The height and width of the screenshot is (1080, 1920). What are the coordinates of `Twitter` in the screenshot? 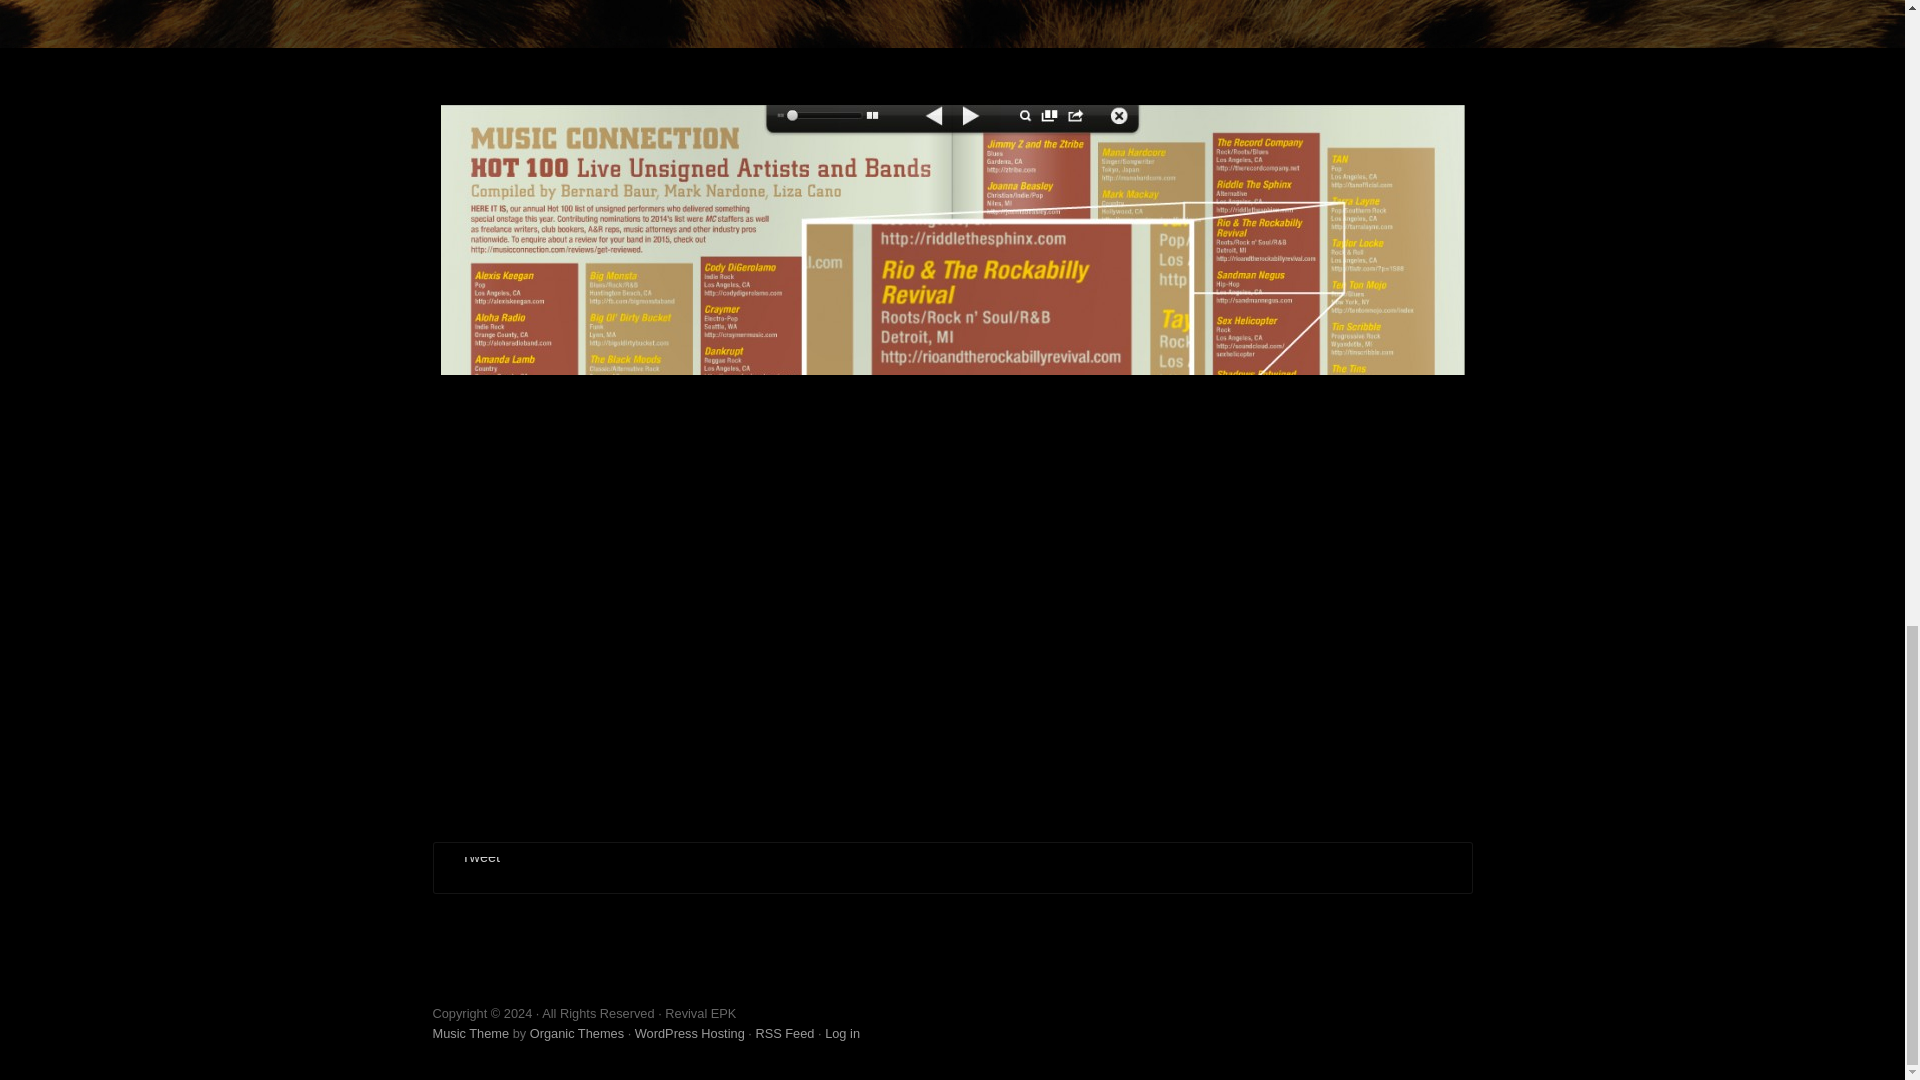 It's located at (1455, 1020).